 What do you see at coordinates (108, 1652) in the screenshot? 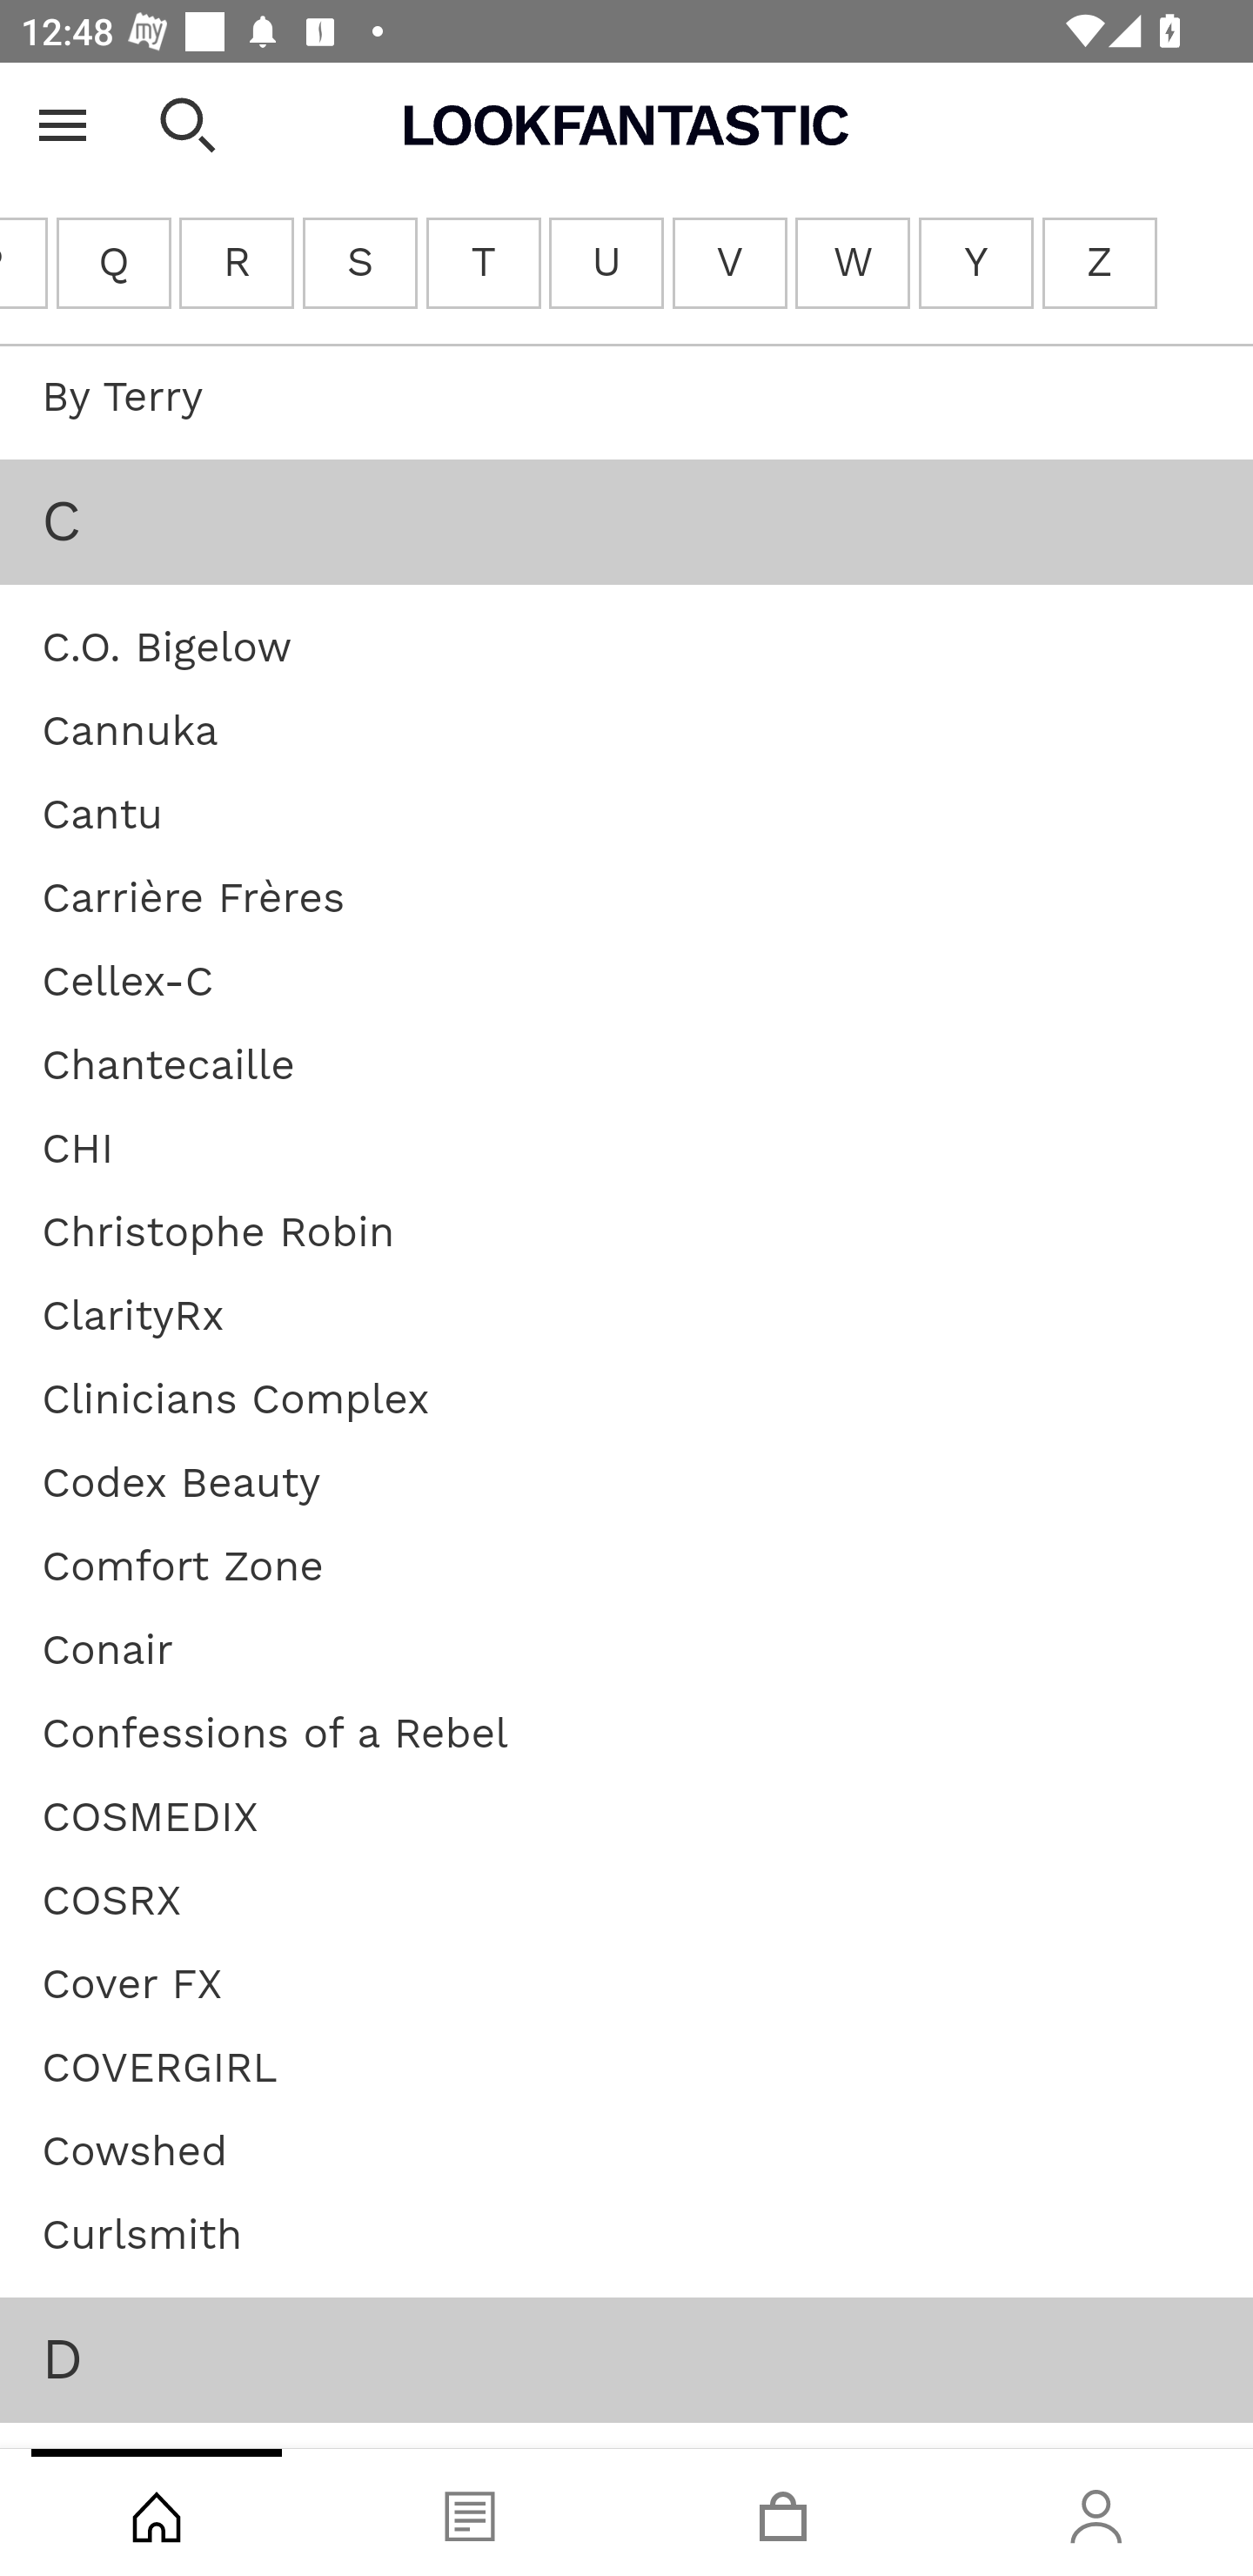
I see `Conair` at bounding box center [108, 1652].